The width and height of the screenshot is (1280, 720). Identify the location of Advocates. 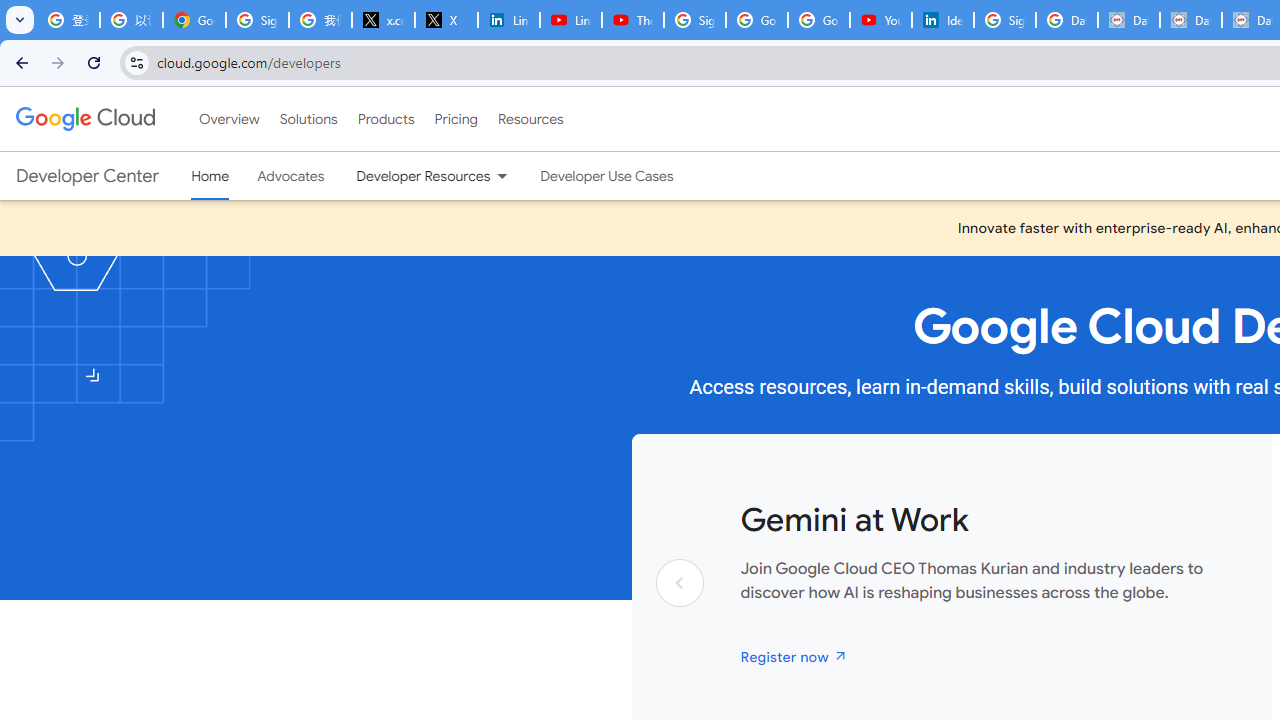
(291, 176).